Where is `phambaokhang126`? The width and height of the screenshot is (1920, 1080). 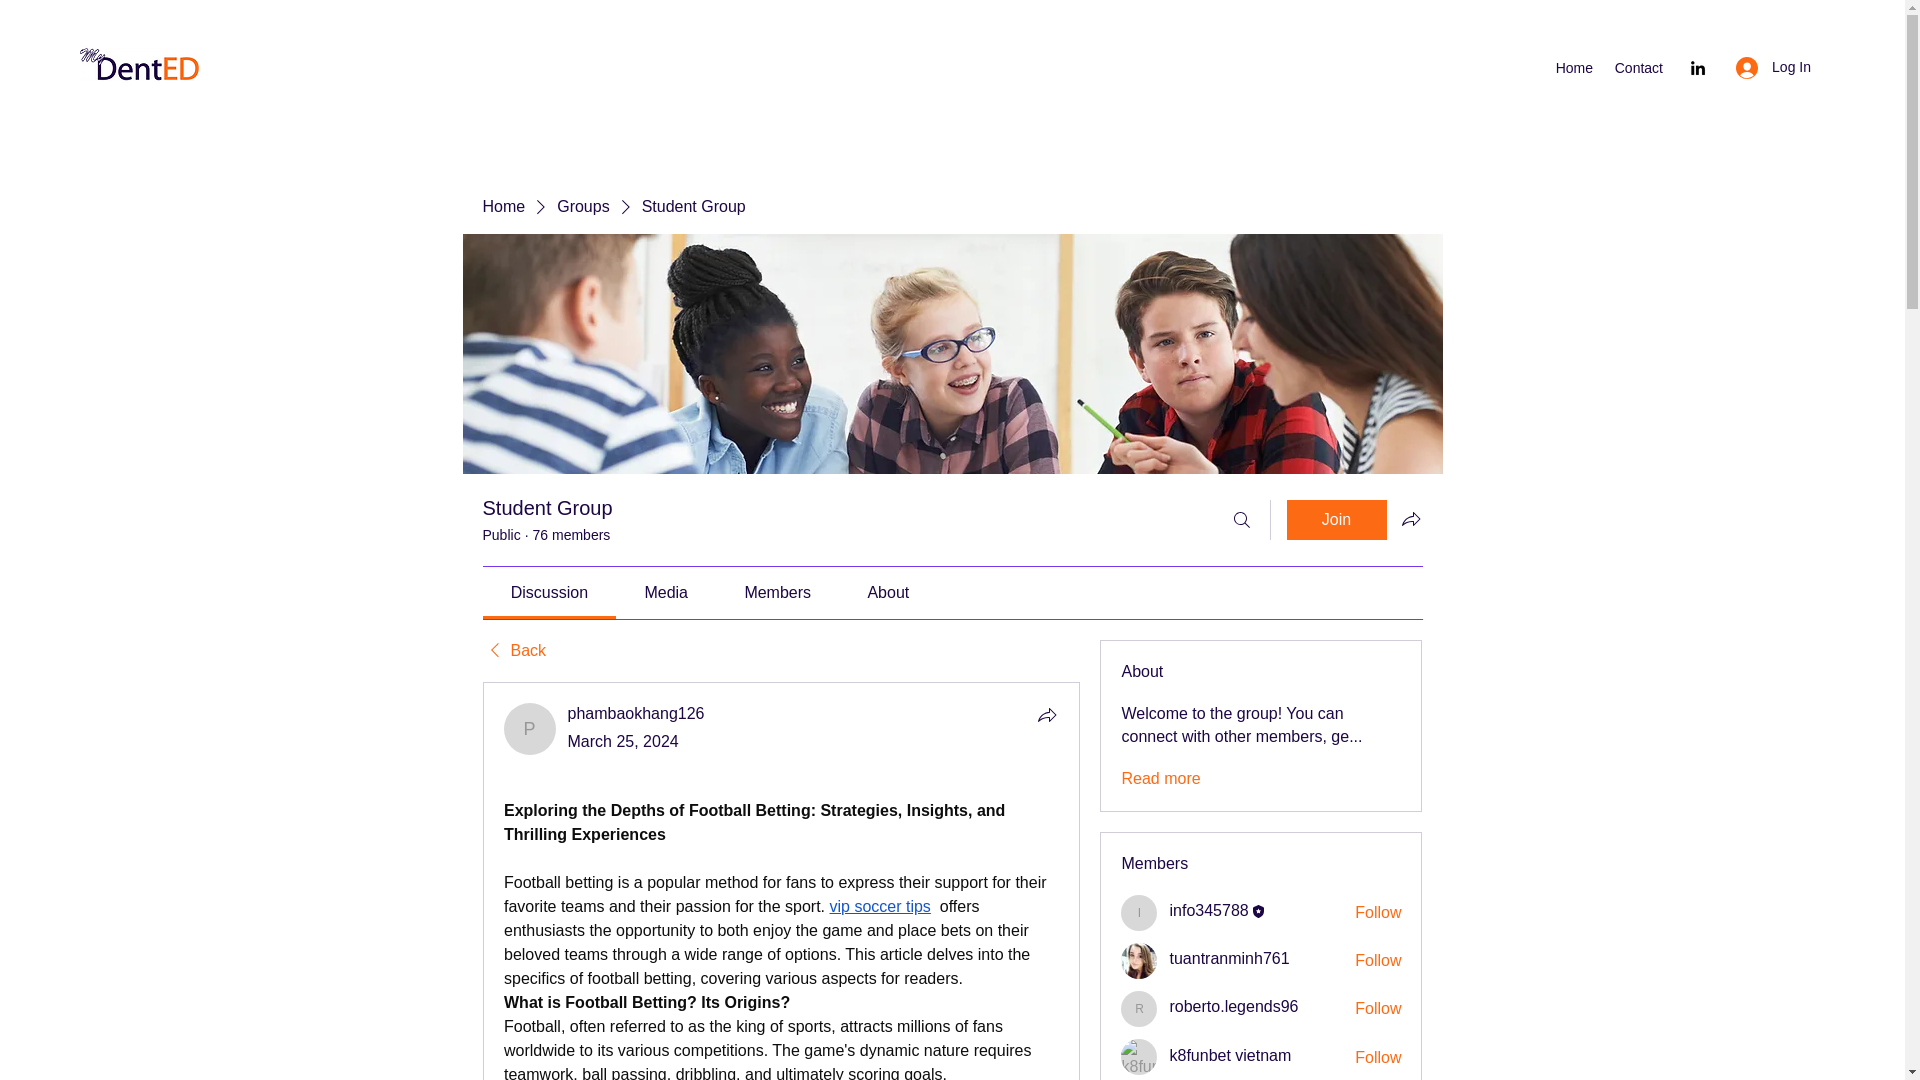 phambaokhang126 is located at coordinates (636, 714).